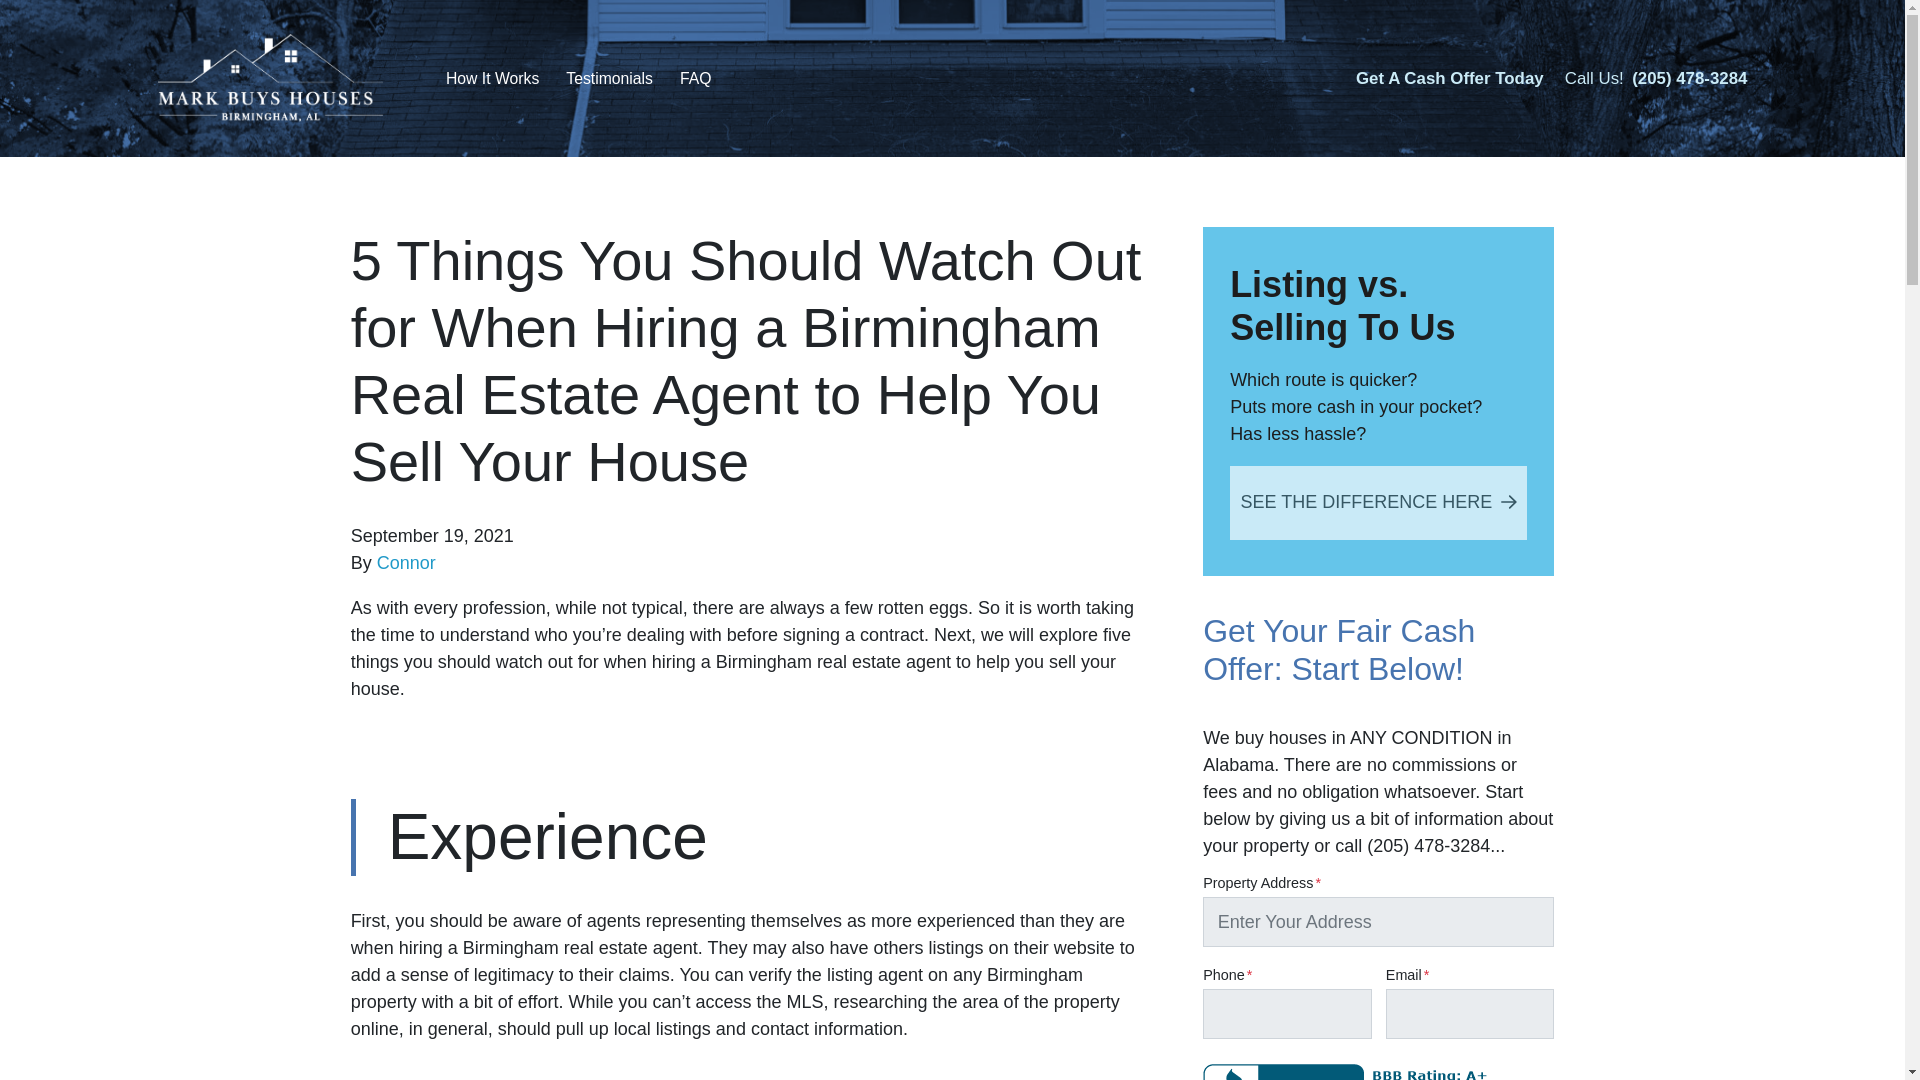 The height and width of the screenshot is (1080, 1920). What do you see at coordinates (1349, 1072) in the screenshot?
I see `Mark Buys Houses, Real Estate Investing, Birmingham, AL` at bounding box center [1349, 1072].